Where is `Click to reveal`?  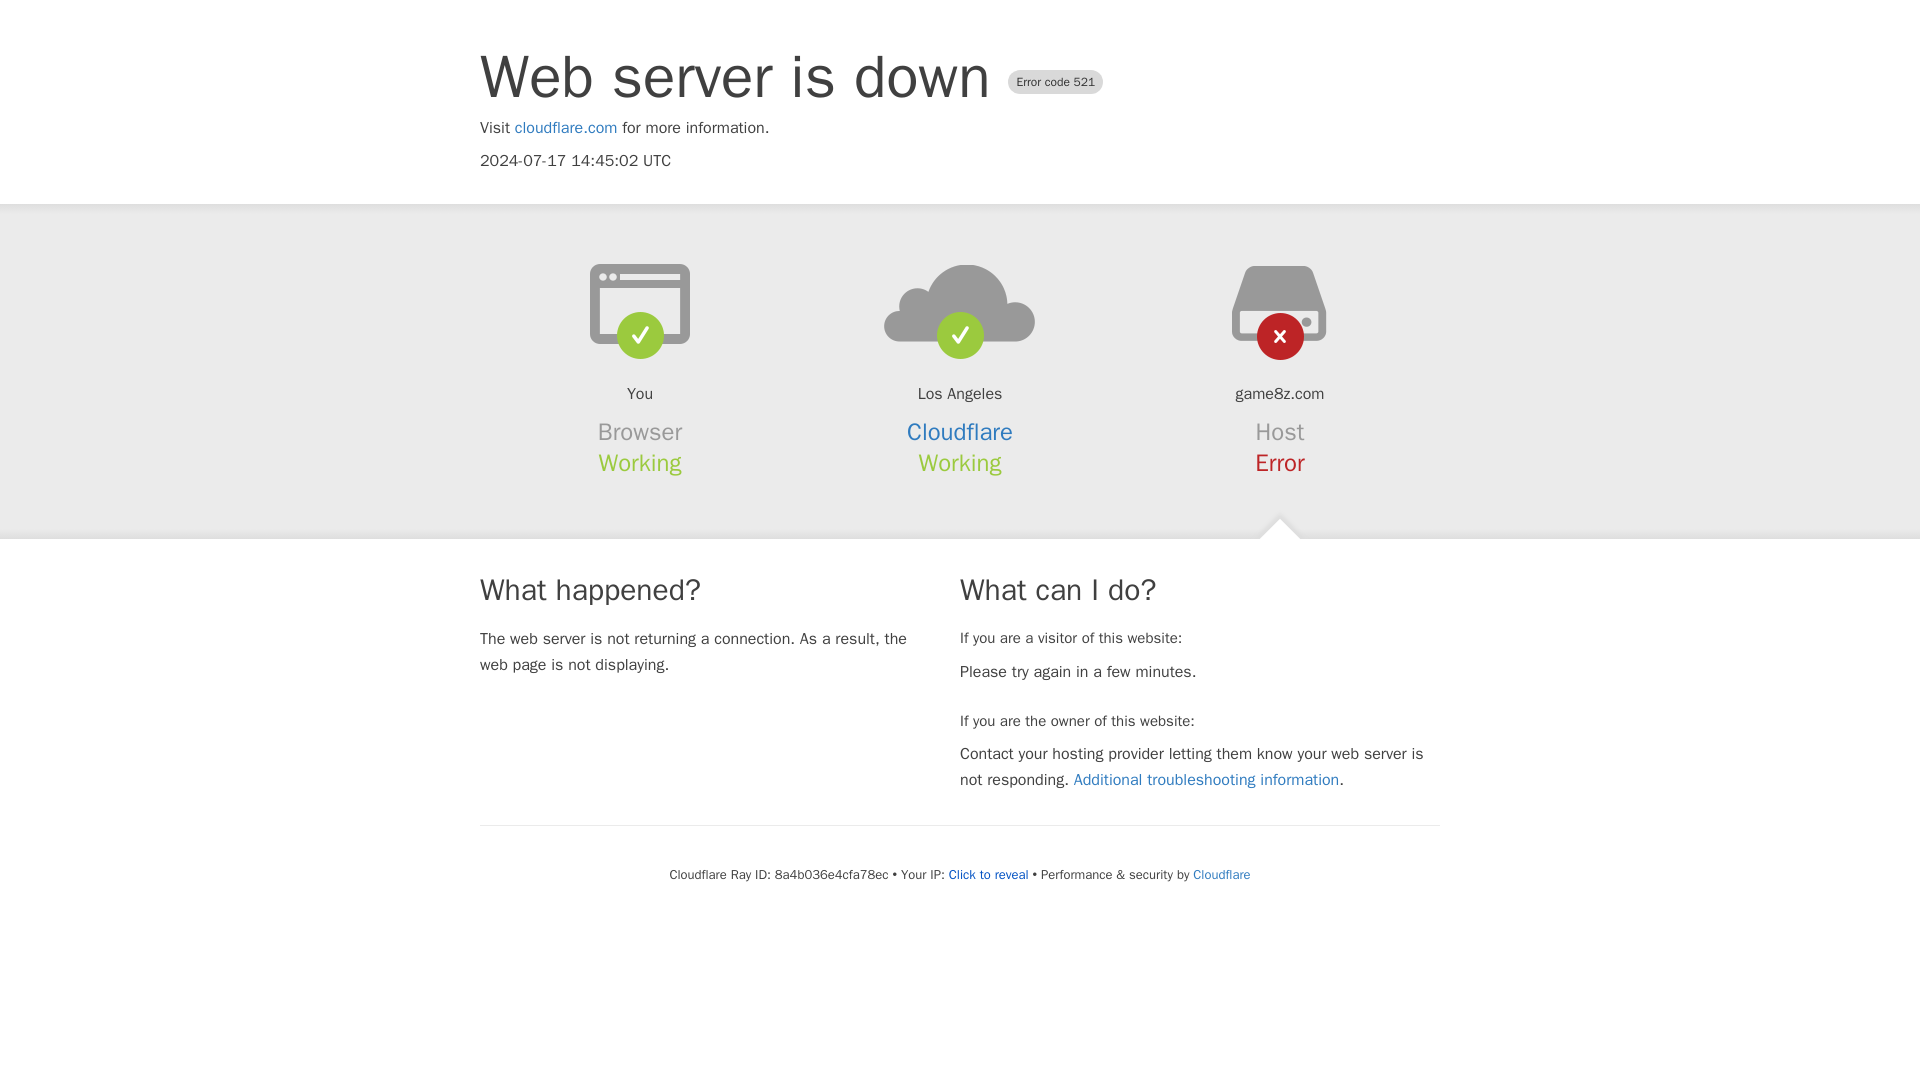
Click to reveal is located at coordinates (988, 875).